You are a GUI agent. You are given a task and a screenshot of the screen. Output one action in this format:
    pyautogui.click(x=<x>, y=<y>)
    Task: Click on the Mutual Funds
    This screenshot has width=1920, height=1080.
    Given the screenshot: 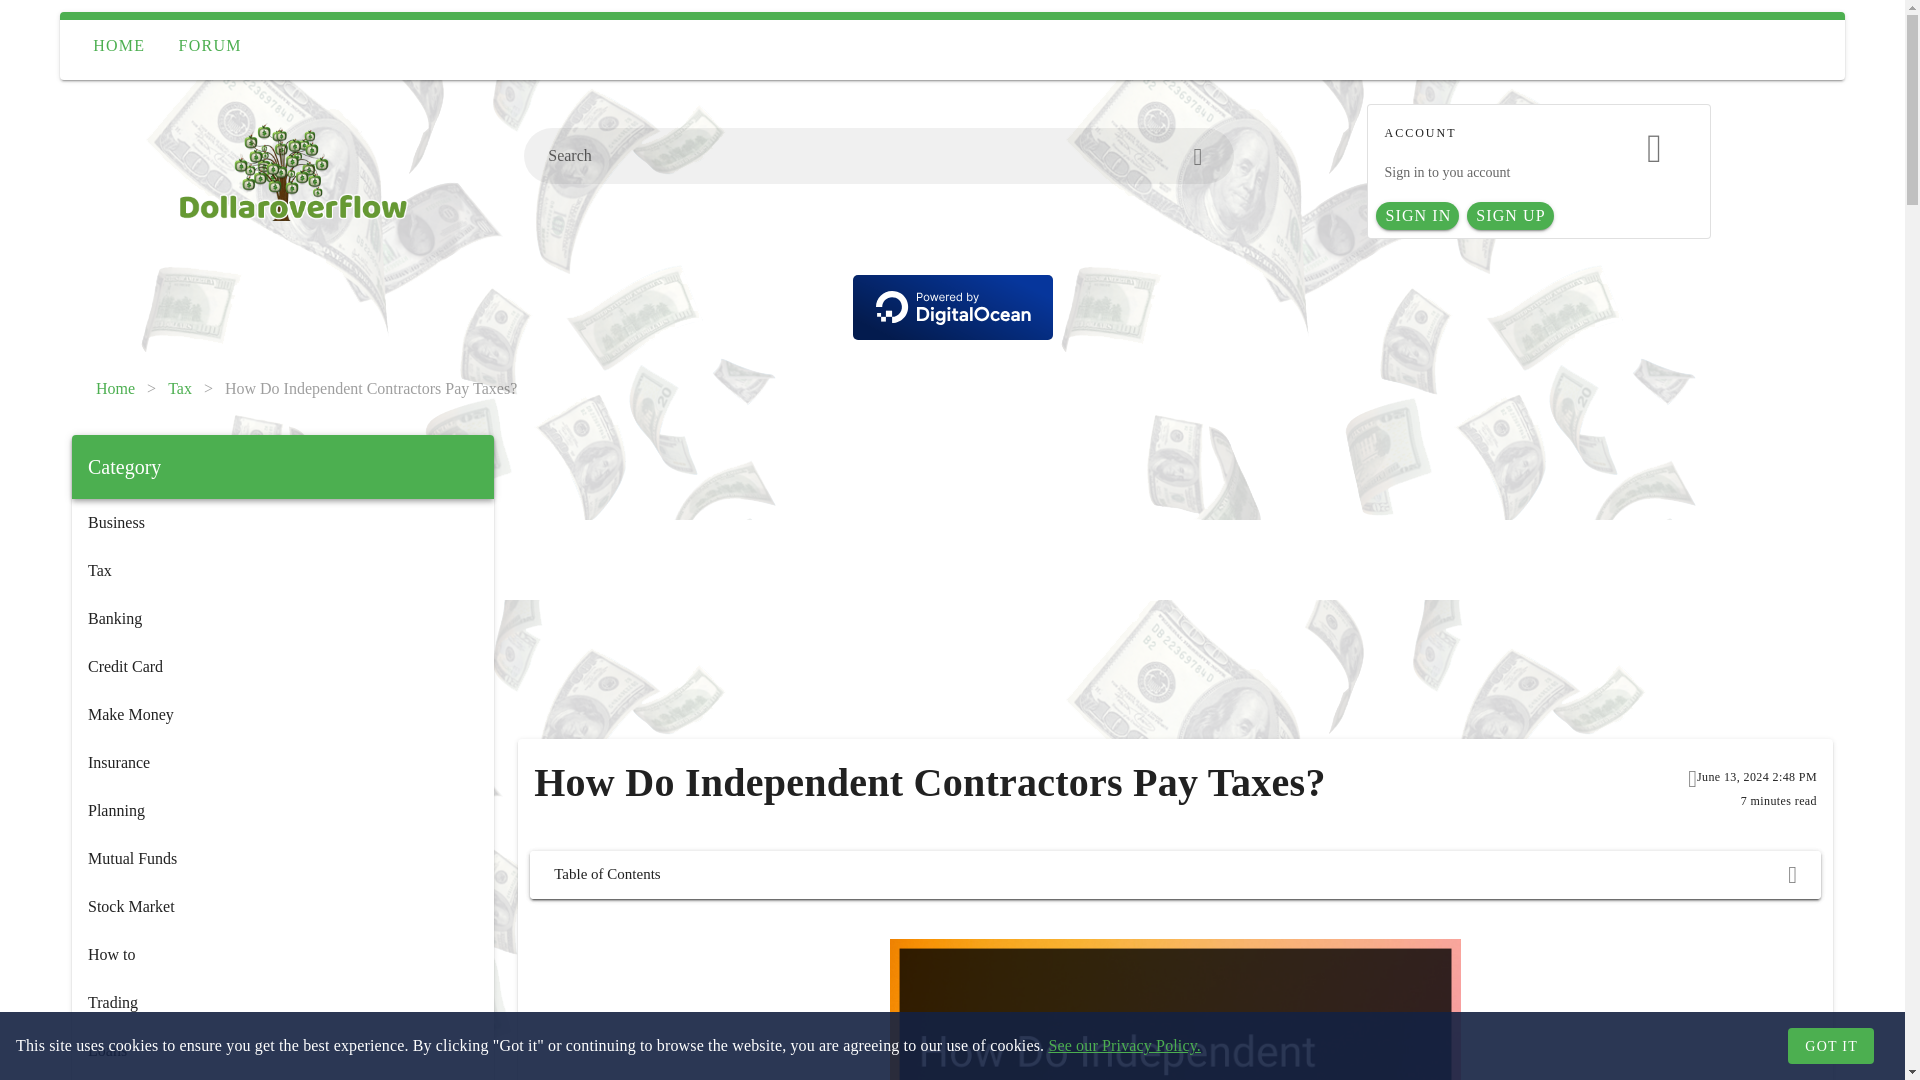 What is the action you would take?
    pyautogui.click(x=282, y=858)
    